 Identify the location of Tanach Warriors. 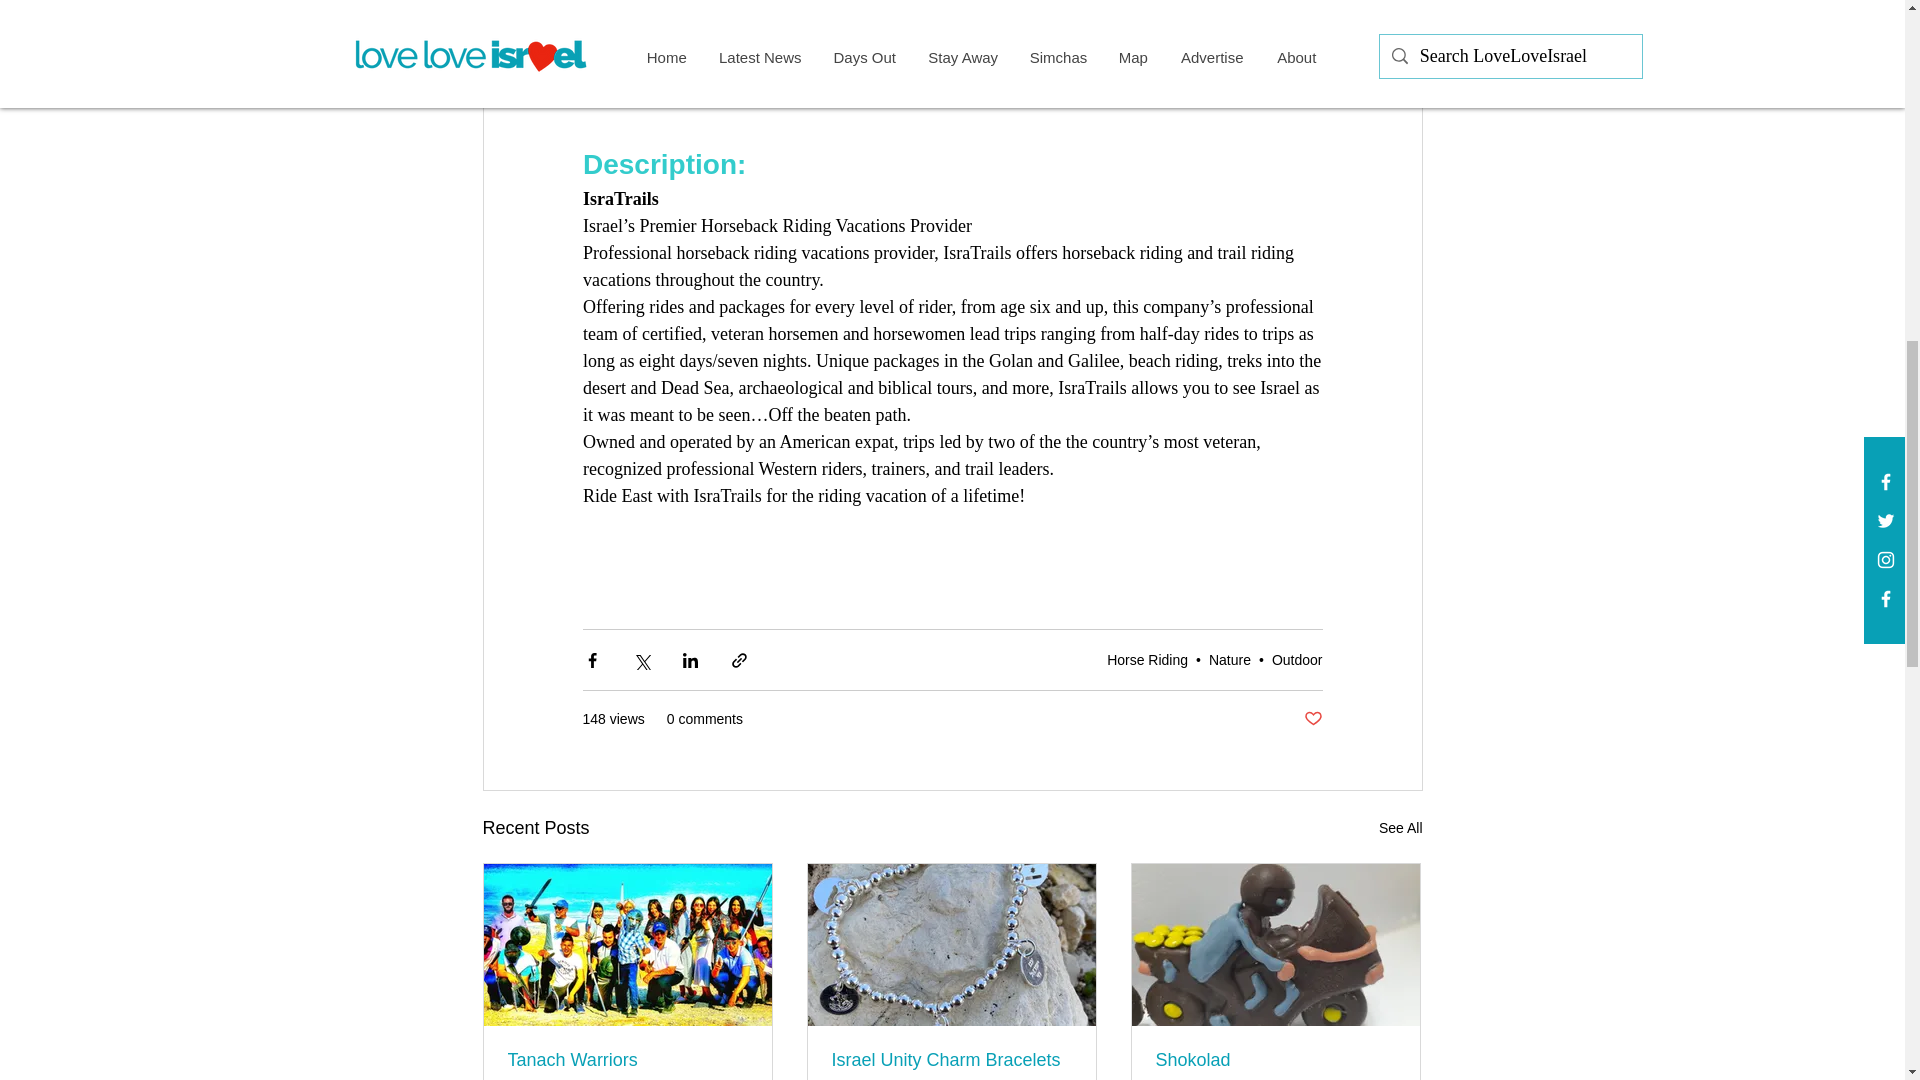
(628, 1060).